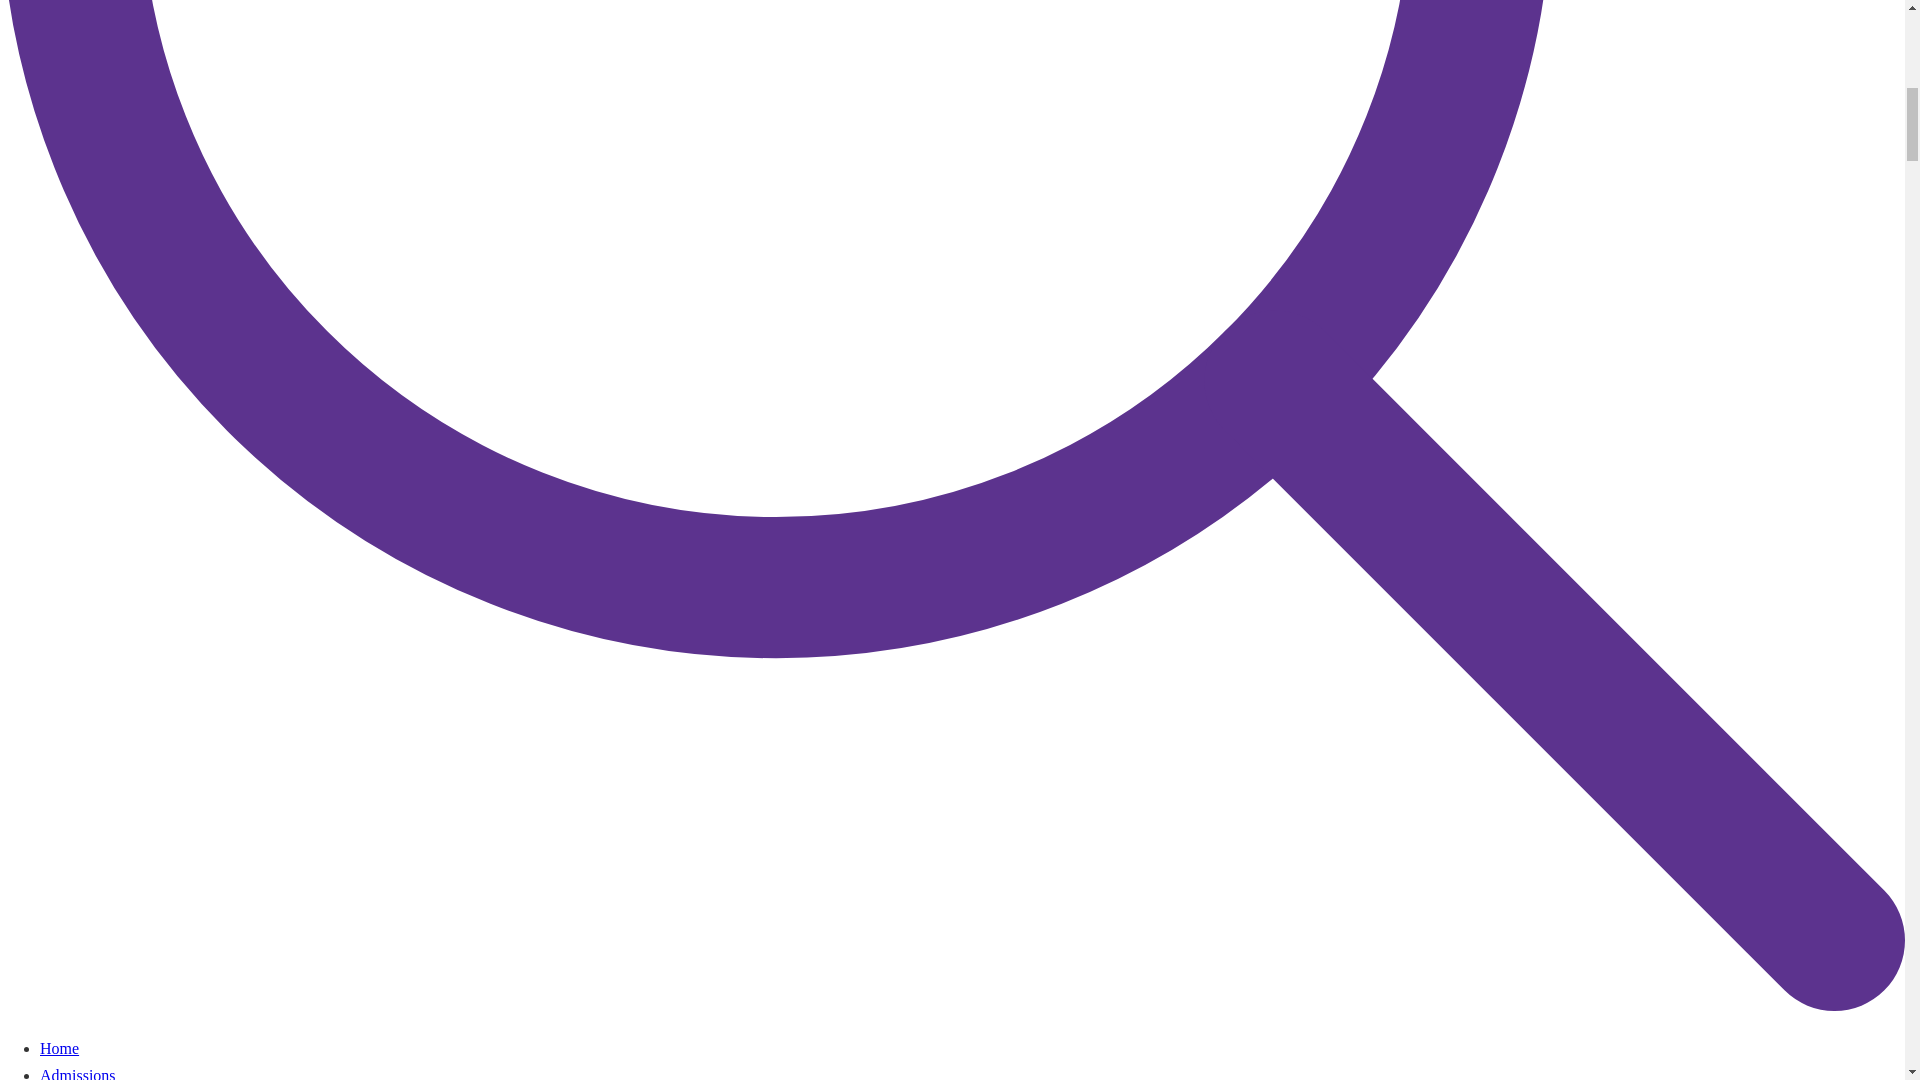 The height and width of the screenshot is (1080, 1920). What do you see at coordinates (59, 1048) in the screenshot?
I see `Home` at bounding box center [59, 1048].